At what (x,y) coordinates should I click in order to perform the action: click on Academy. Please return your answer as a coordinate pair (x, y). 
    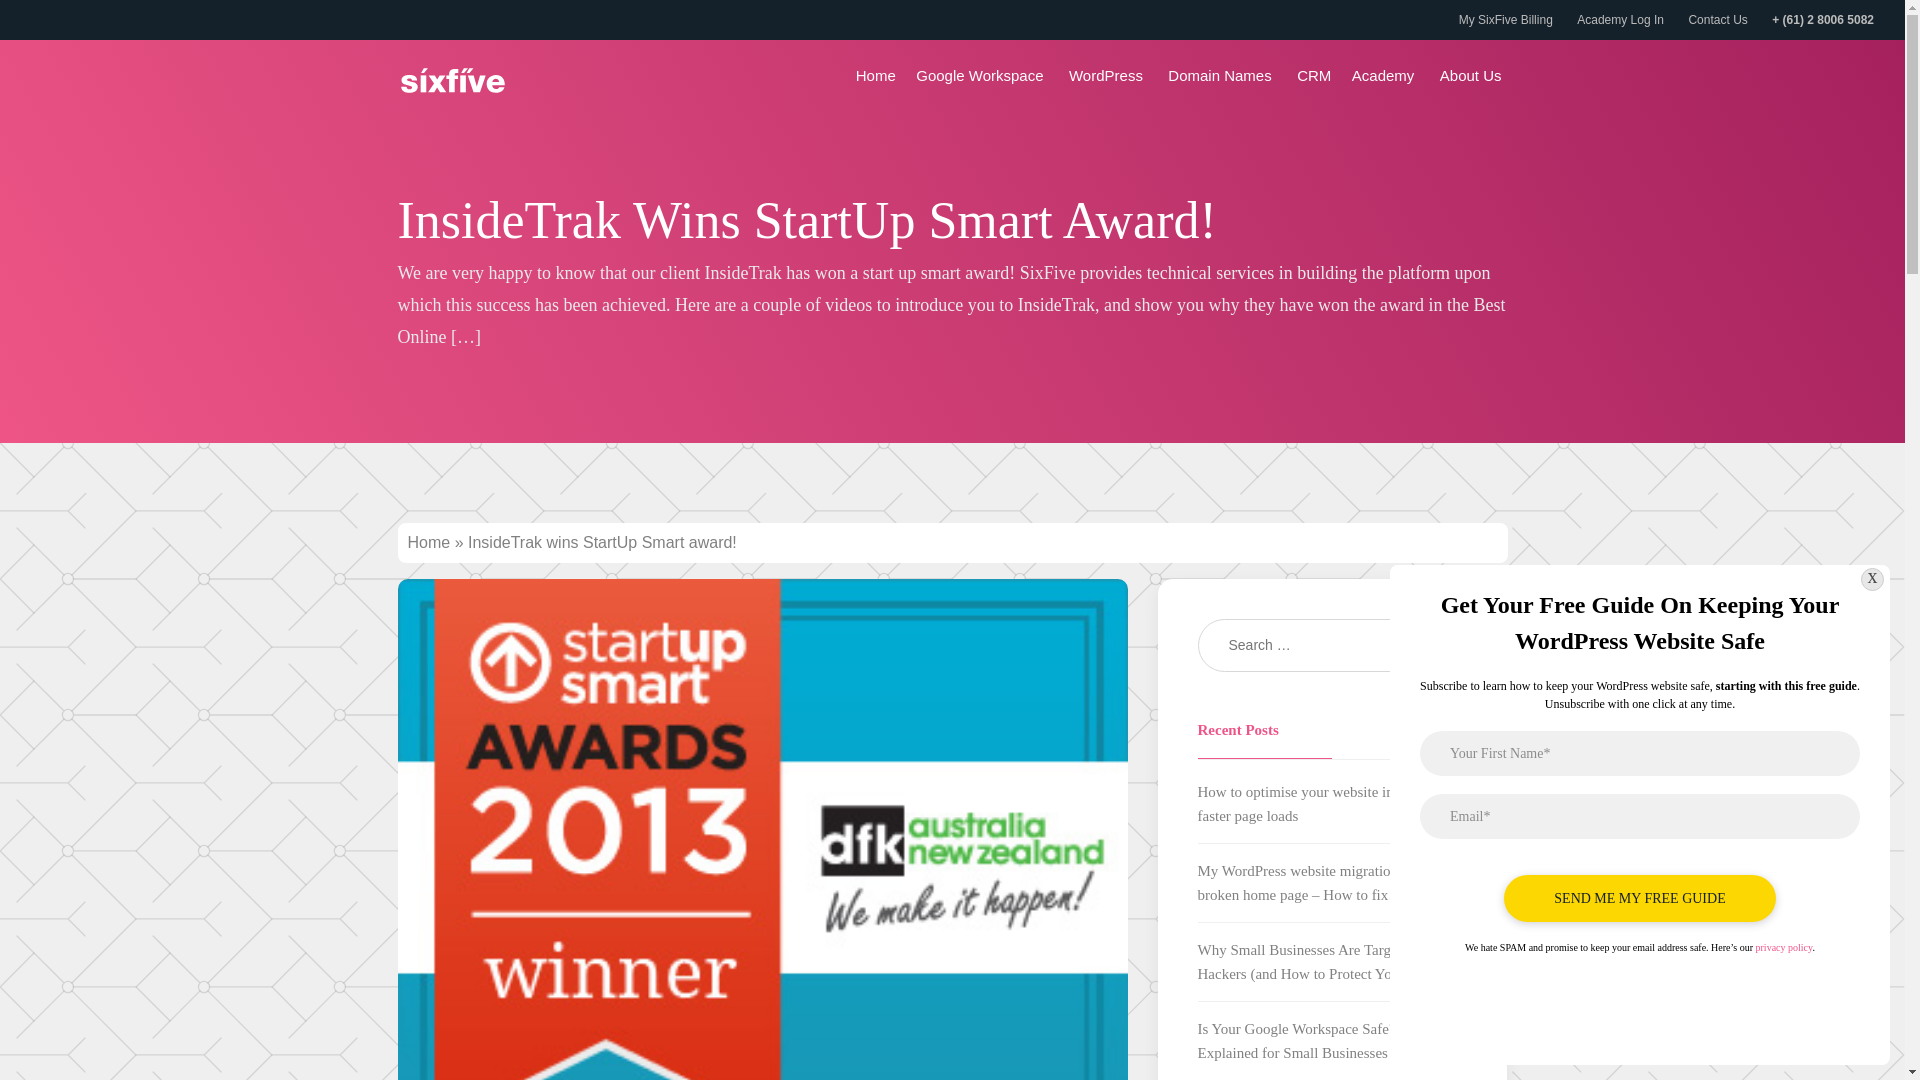
    Looking at the image, I should click on (1386, 76).